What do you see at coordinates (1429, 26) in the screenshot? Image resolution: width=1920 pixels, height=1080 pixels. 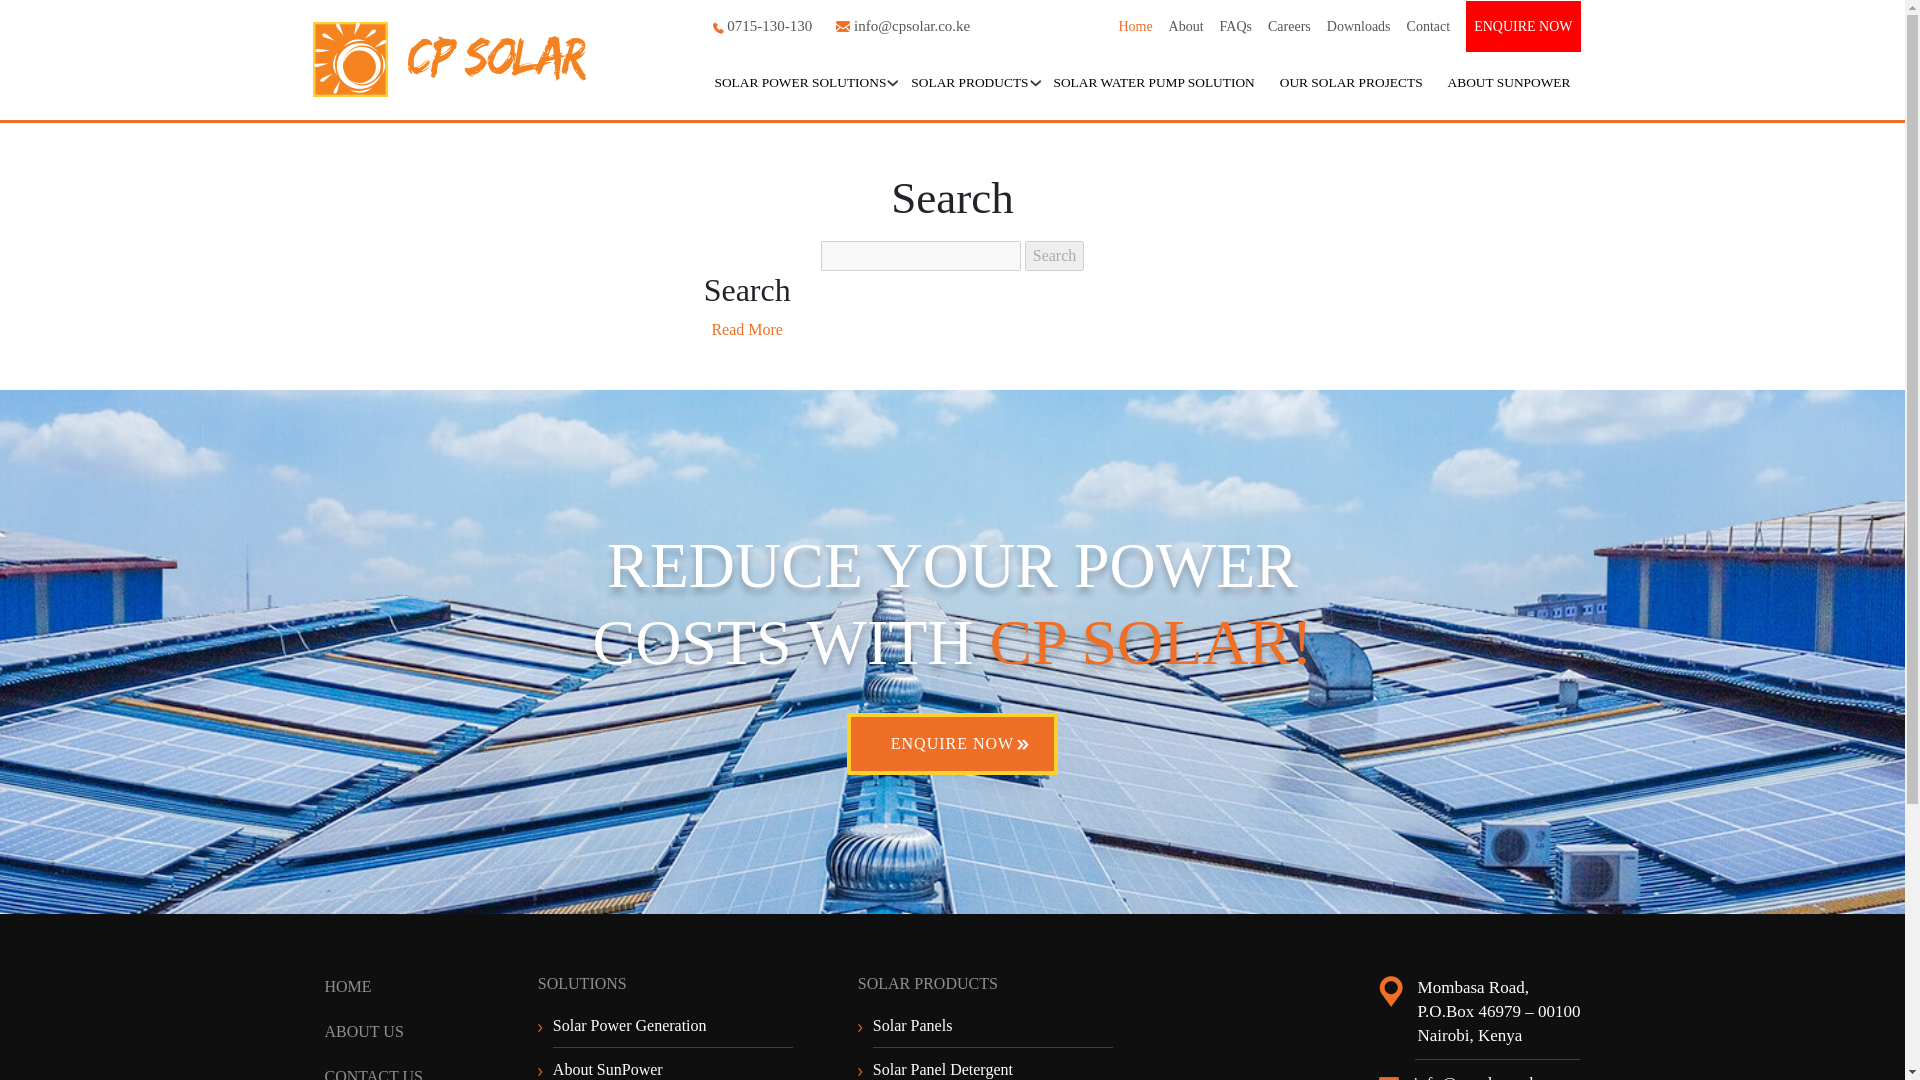 I see `Contact` at bounding box center [1429, 26].